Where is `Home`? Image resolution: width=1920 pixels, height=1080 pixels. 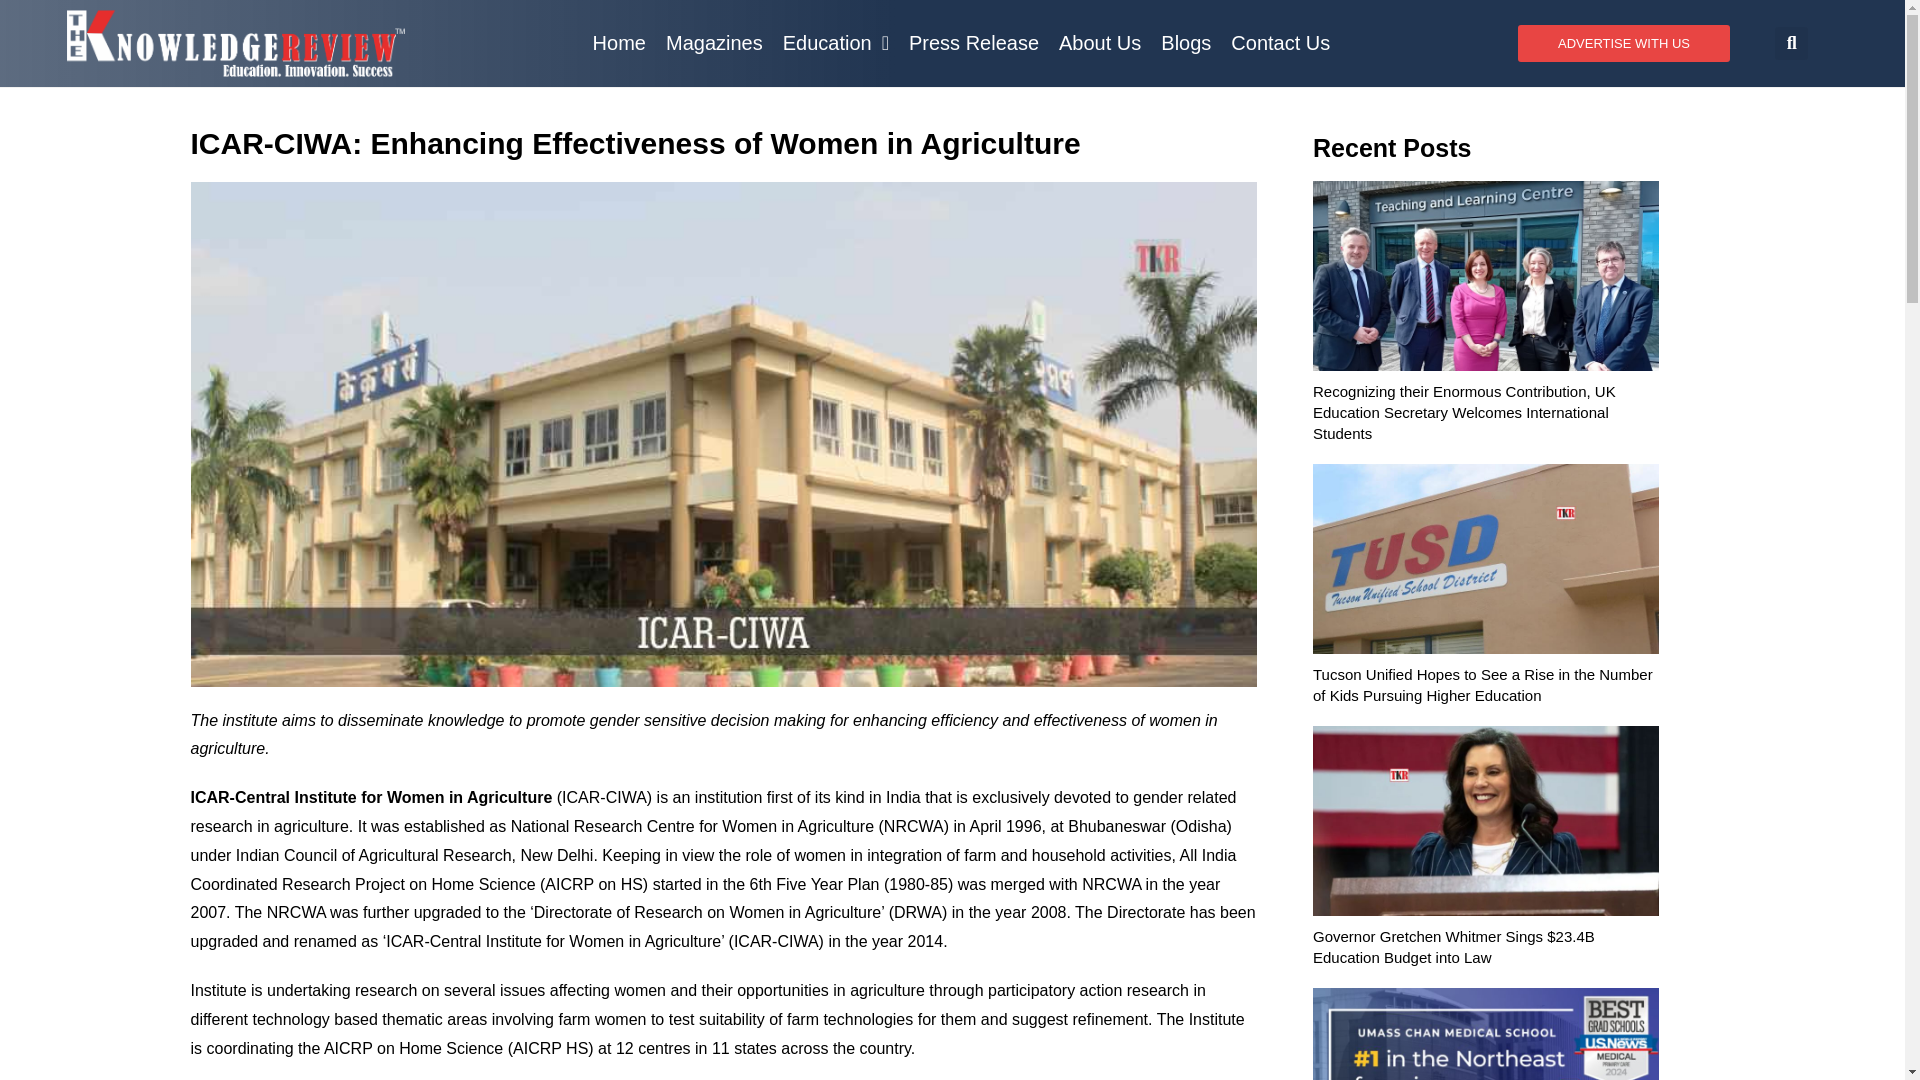
Home is located at coordinates (620, 42).